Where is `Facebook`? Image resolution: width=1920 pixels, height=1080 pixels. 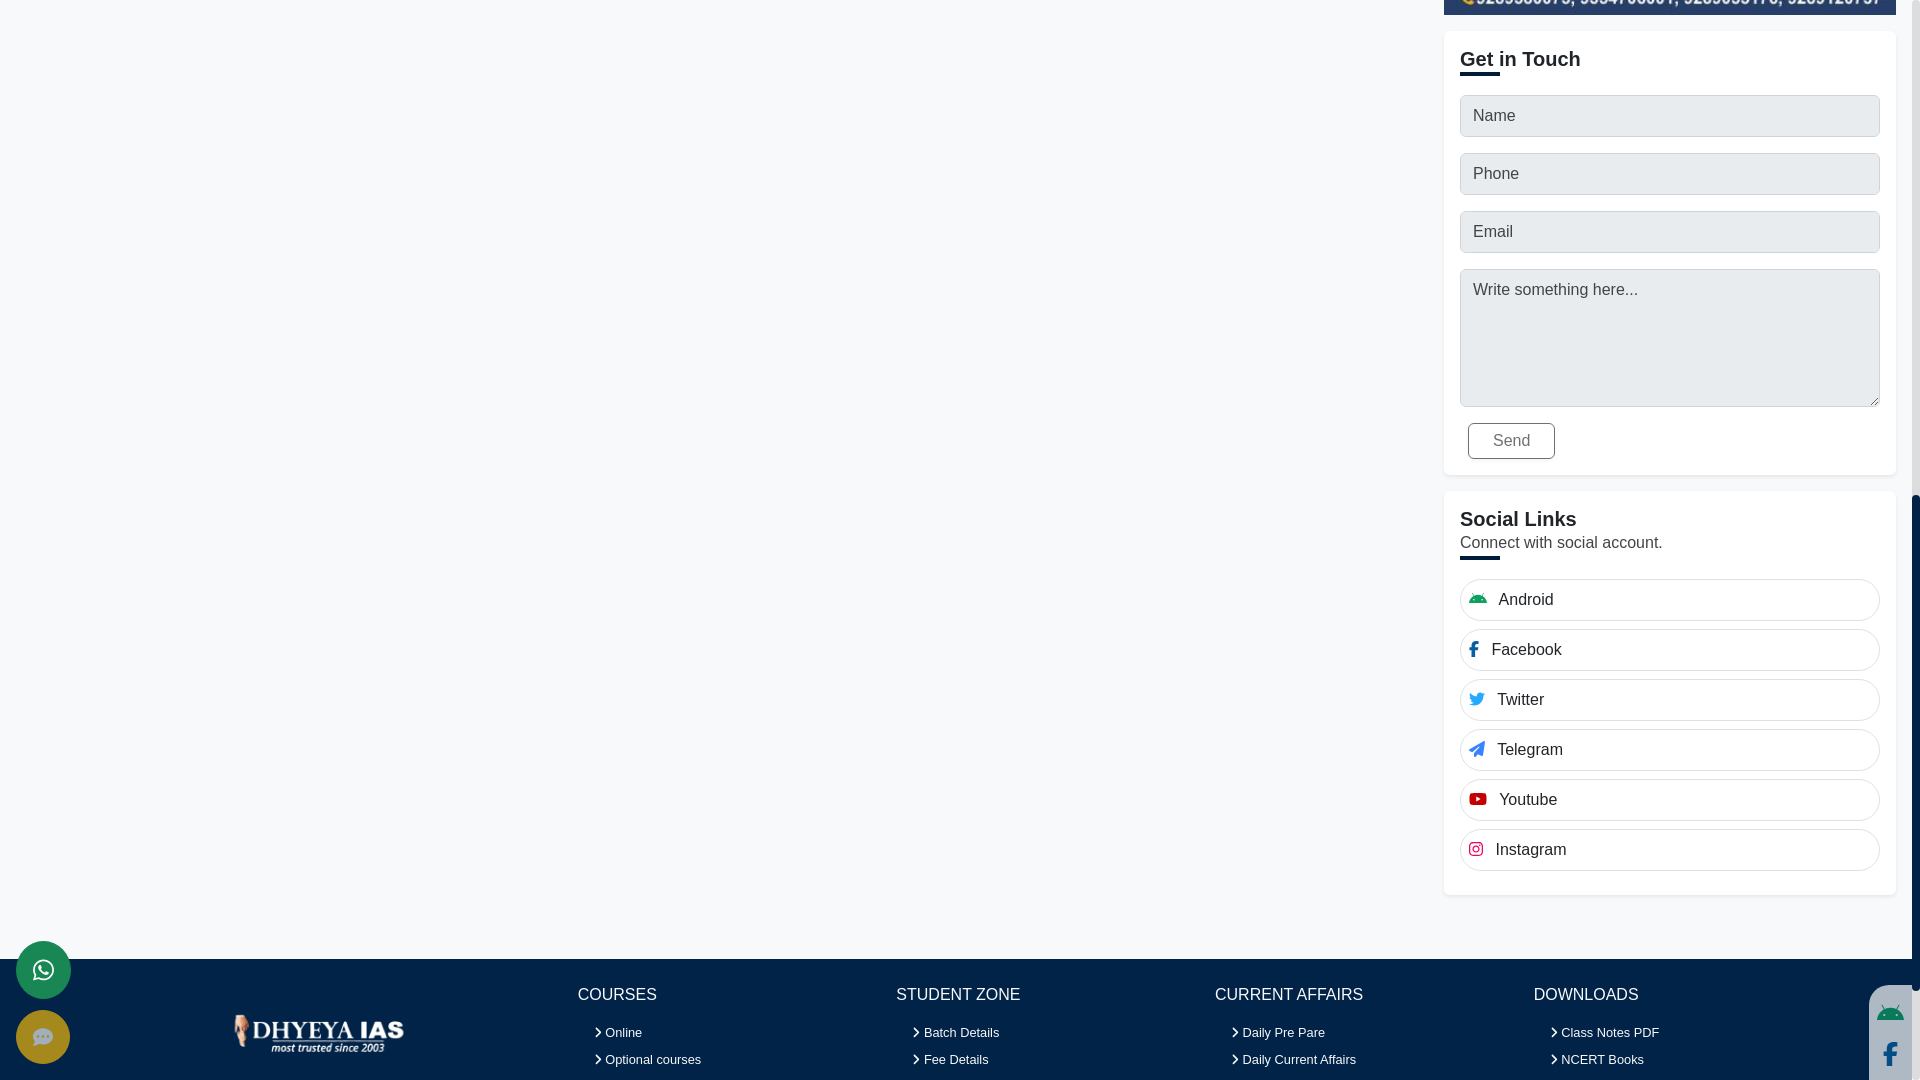
Facebook is located at coordinates (1669, 634).